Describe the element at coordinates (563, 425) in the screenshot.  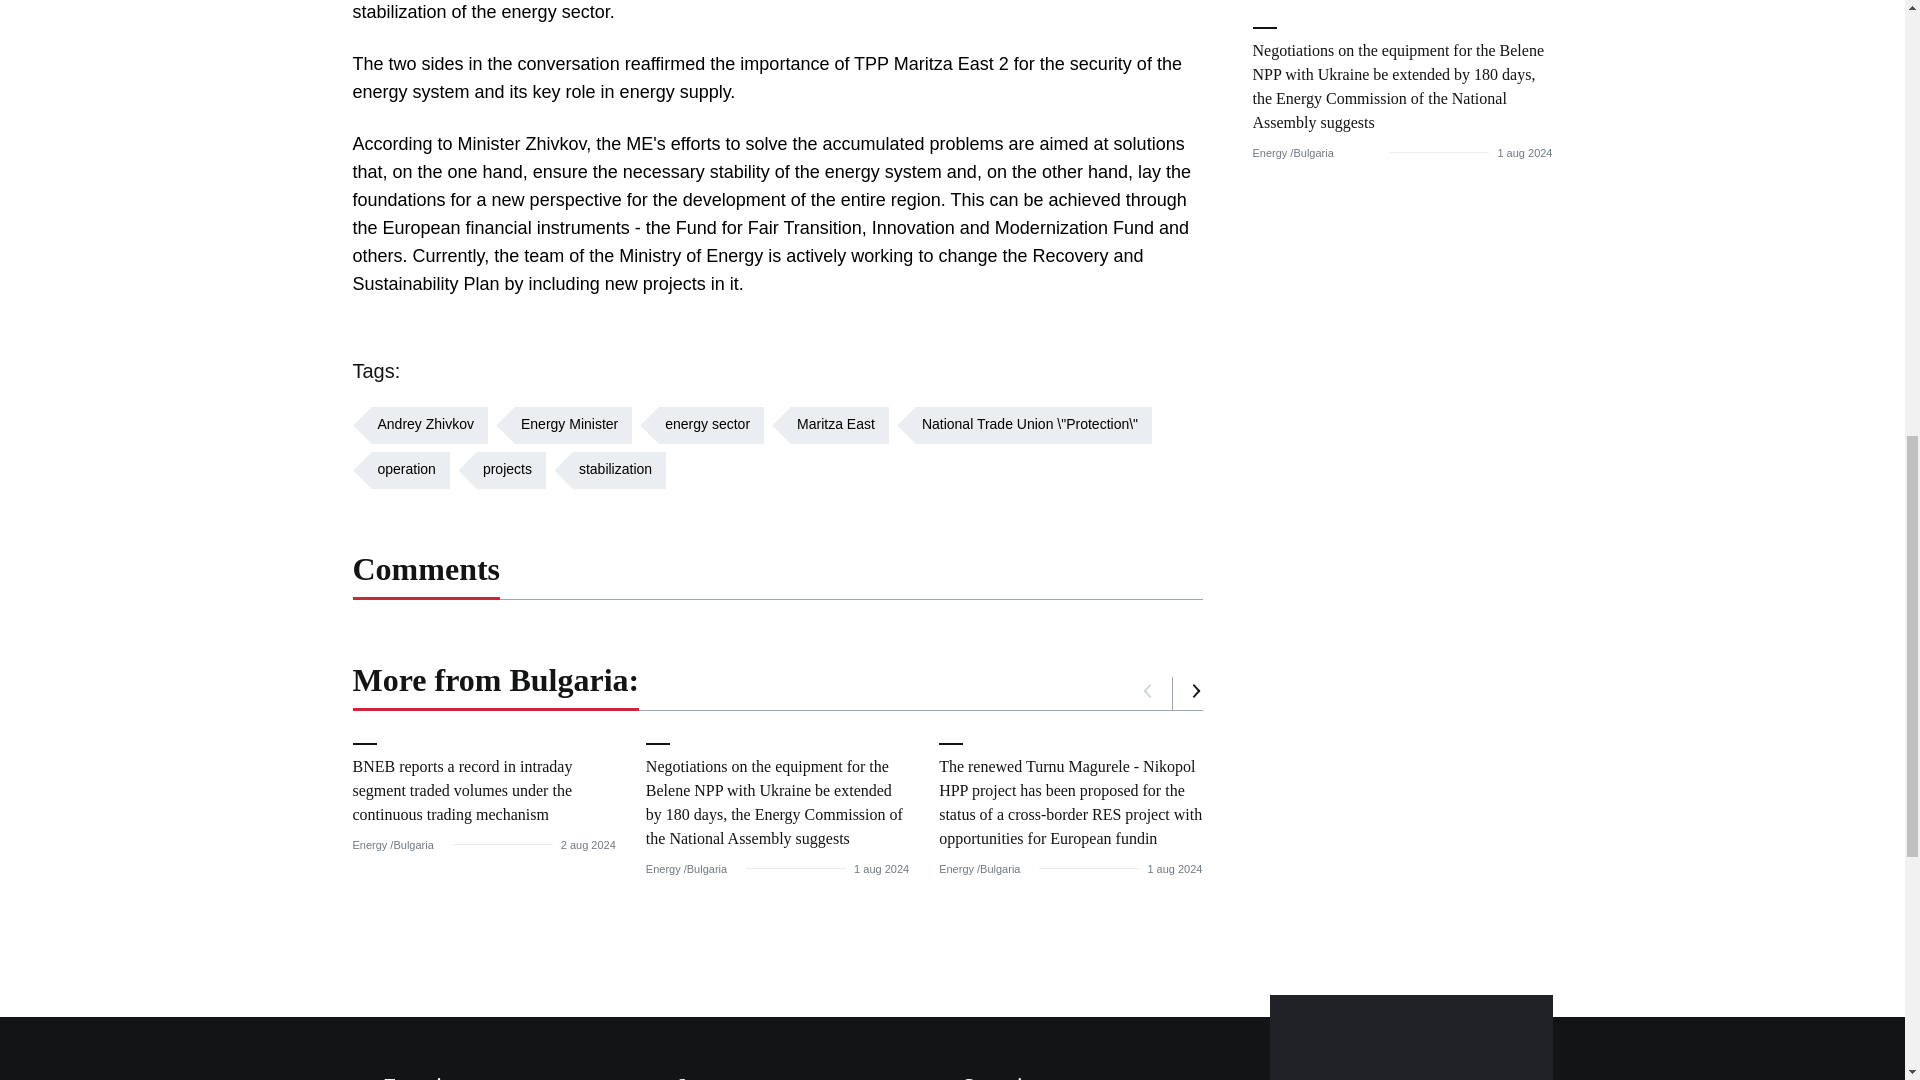
I see `Energy Minister` at that location.